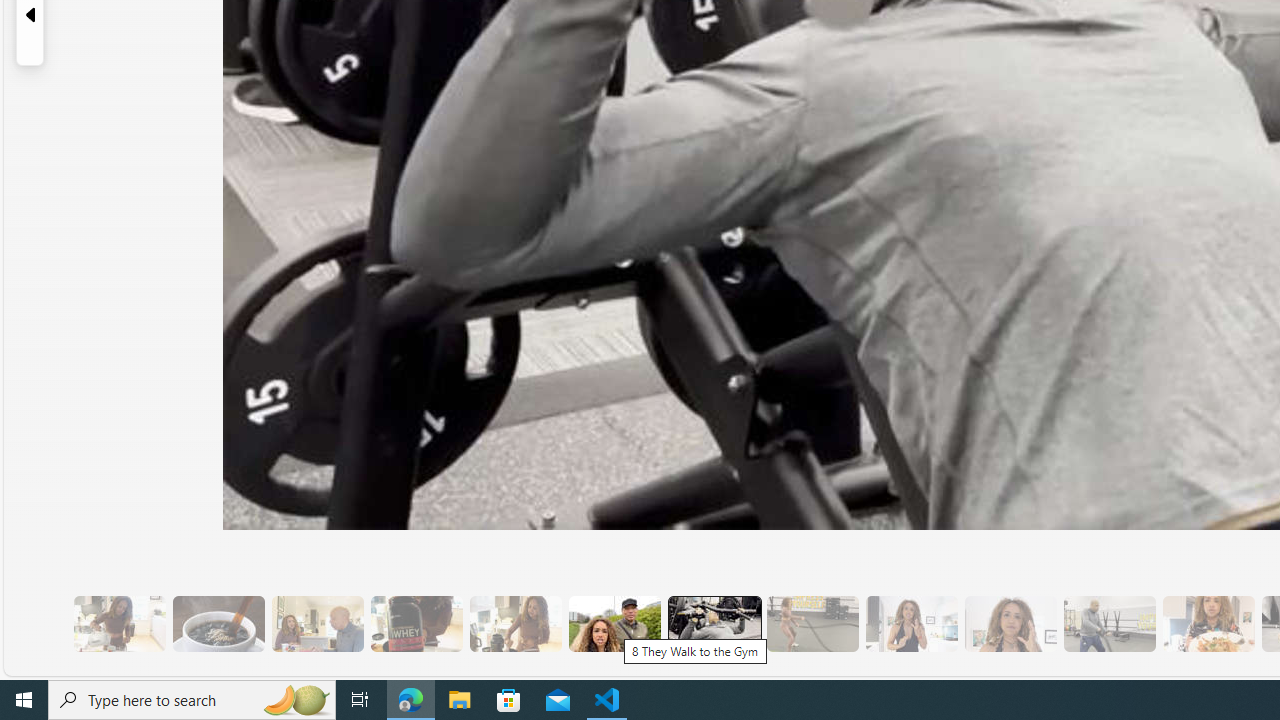 This screenshot has width=1280, height=720. What do you see at coordinates (714, 624) in the screenshot?
I see `9 They Do Bench Exercises` at bounding box center [714, 624].